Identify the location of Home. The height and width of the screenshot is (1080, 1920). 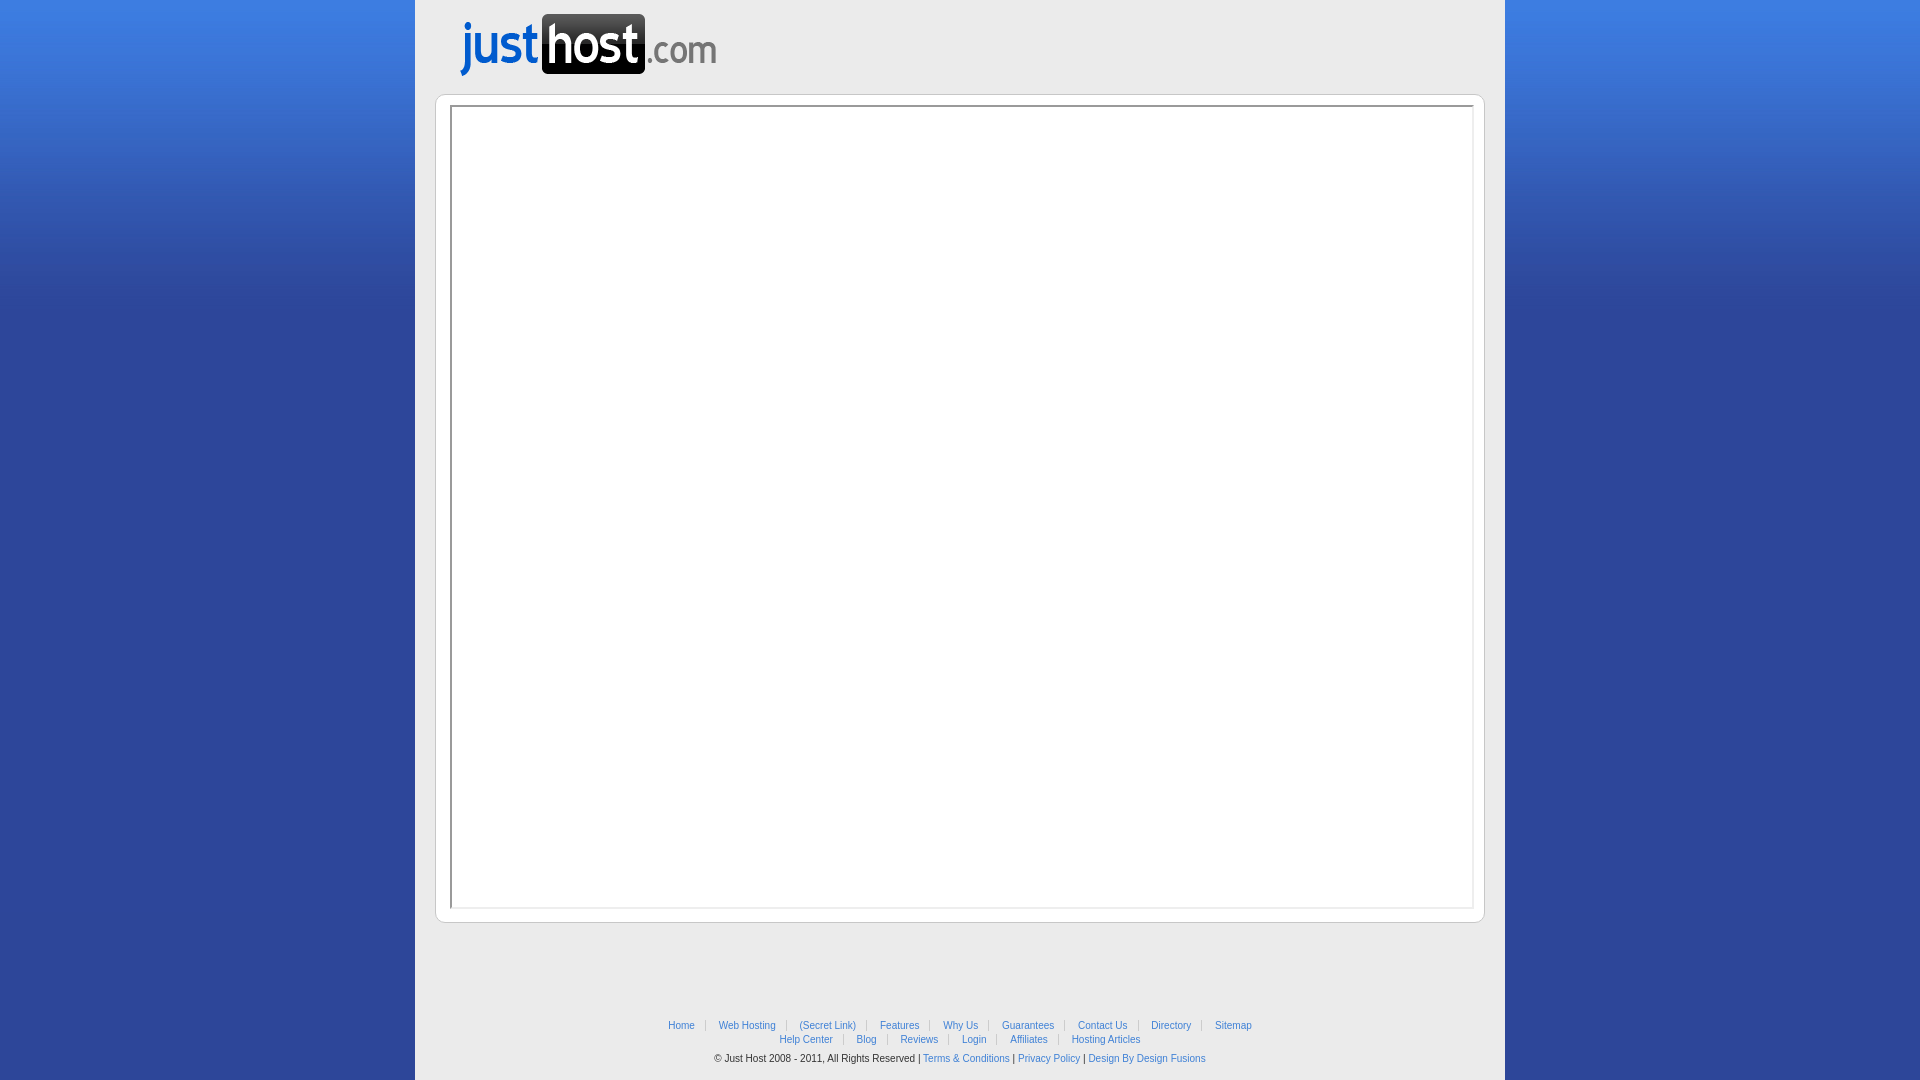
(682, 1026).